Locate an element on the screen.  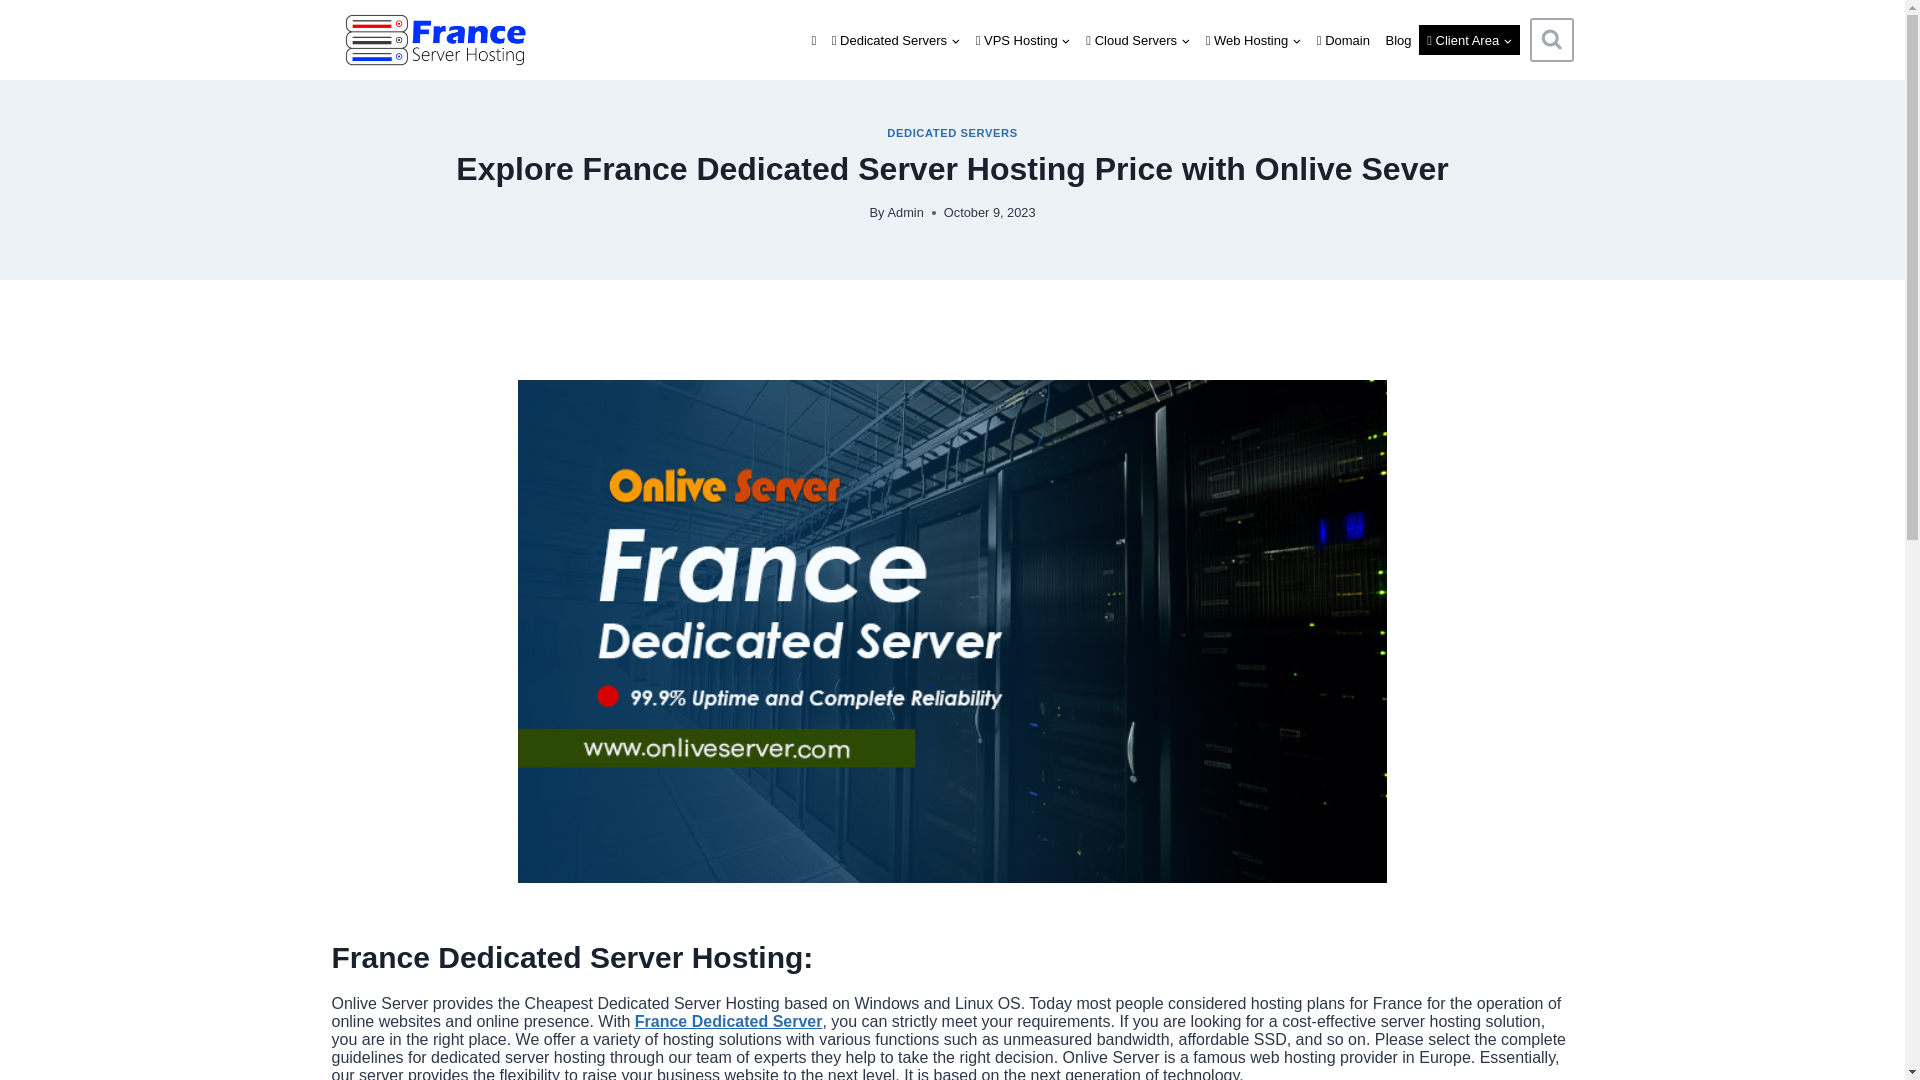
Admin is located at coordinates (905, 212).